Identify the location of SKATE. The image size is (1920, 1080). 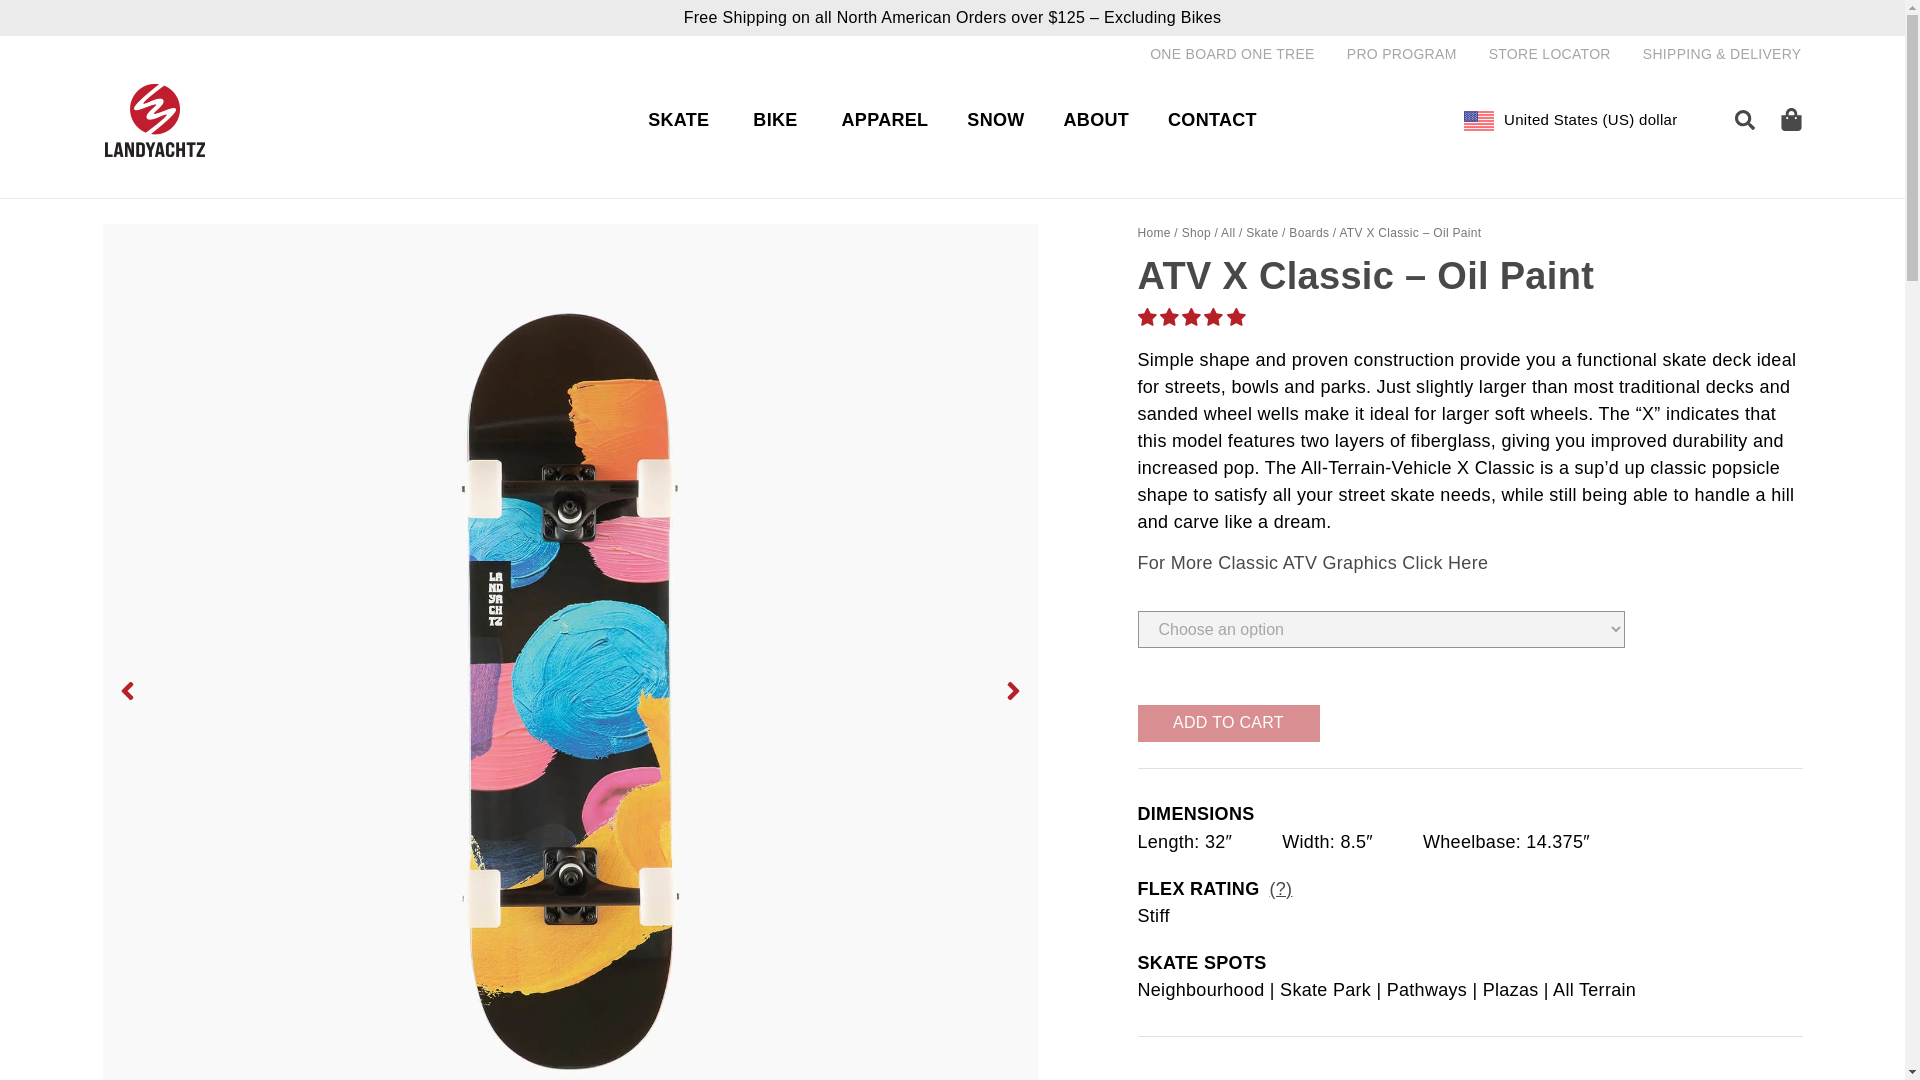
(678, 120).